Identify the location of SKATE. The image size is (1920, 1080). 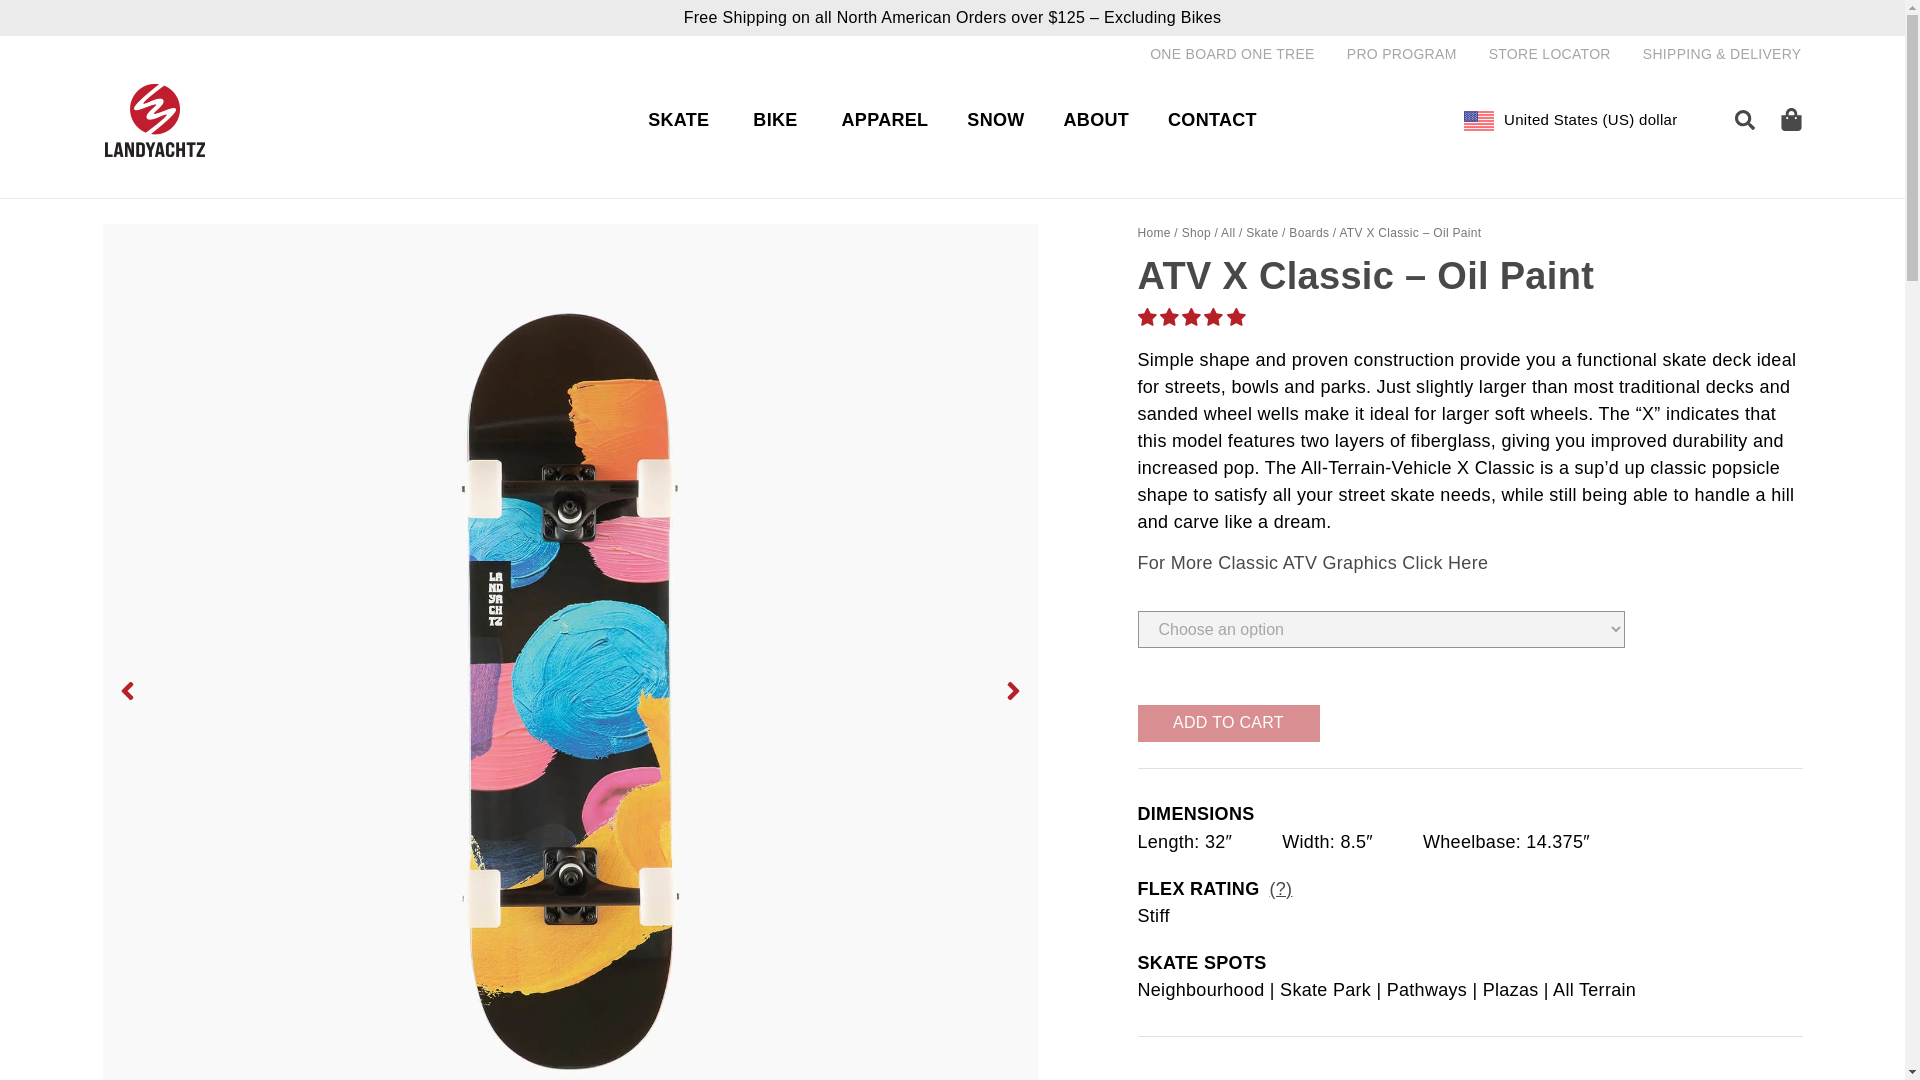
(678, 120).